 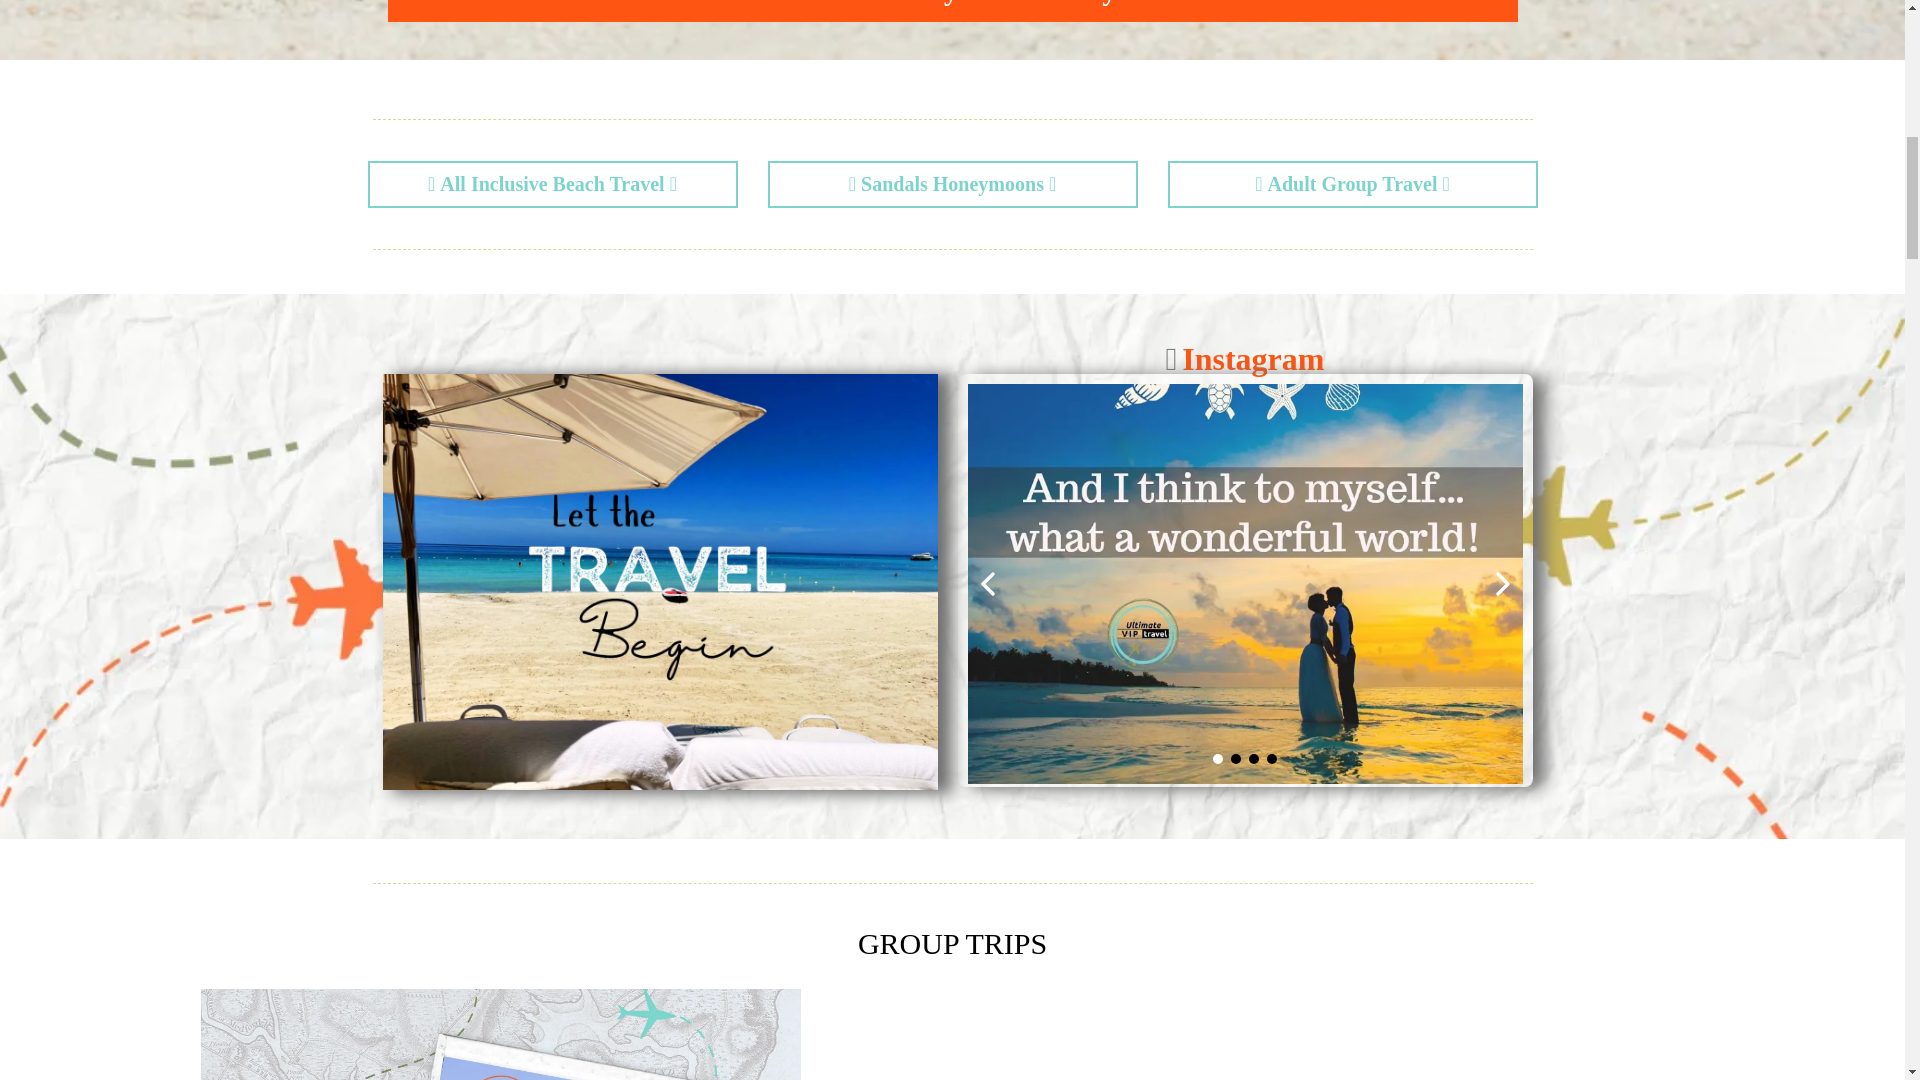 I want to click on All Inclusive Beach Travel, so click(x=552, y=184).